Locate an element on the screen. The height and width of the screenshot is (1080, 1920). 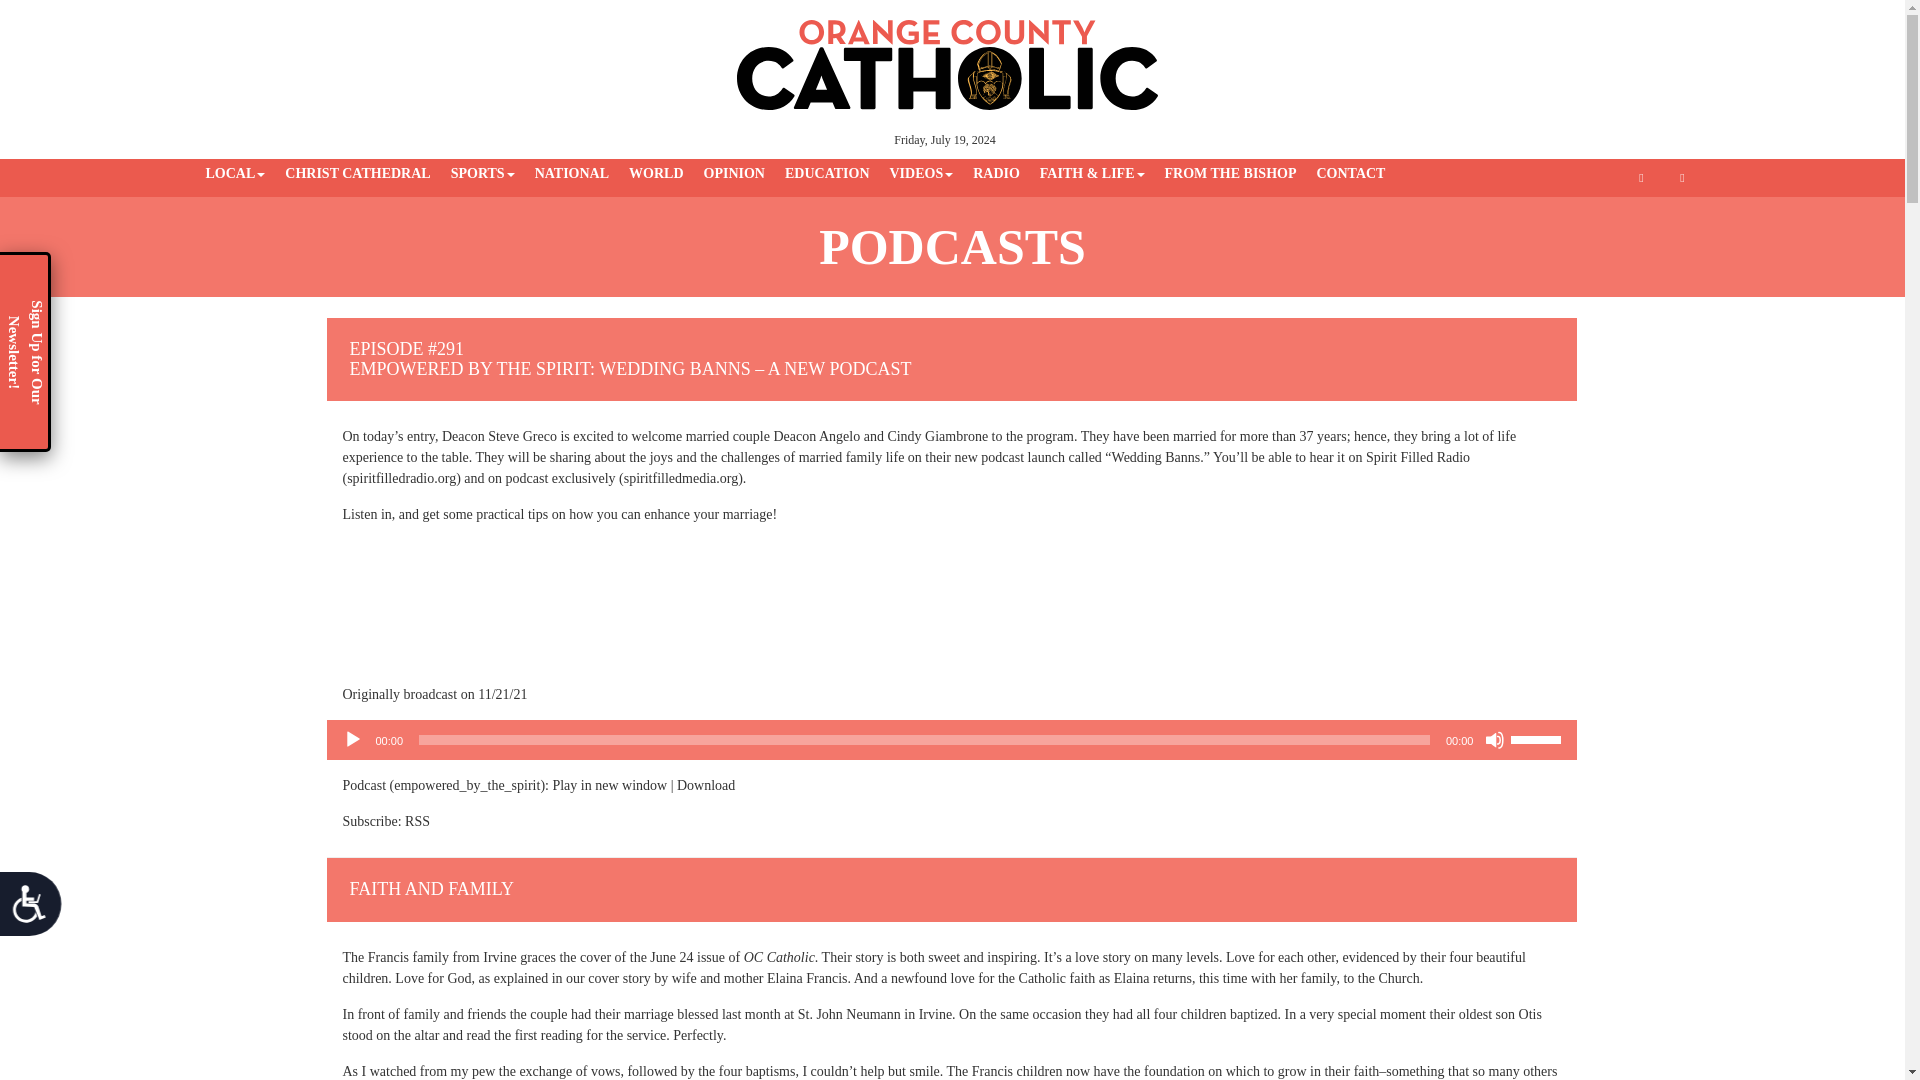
Play in new window is located at coordinates (609, 784).